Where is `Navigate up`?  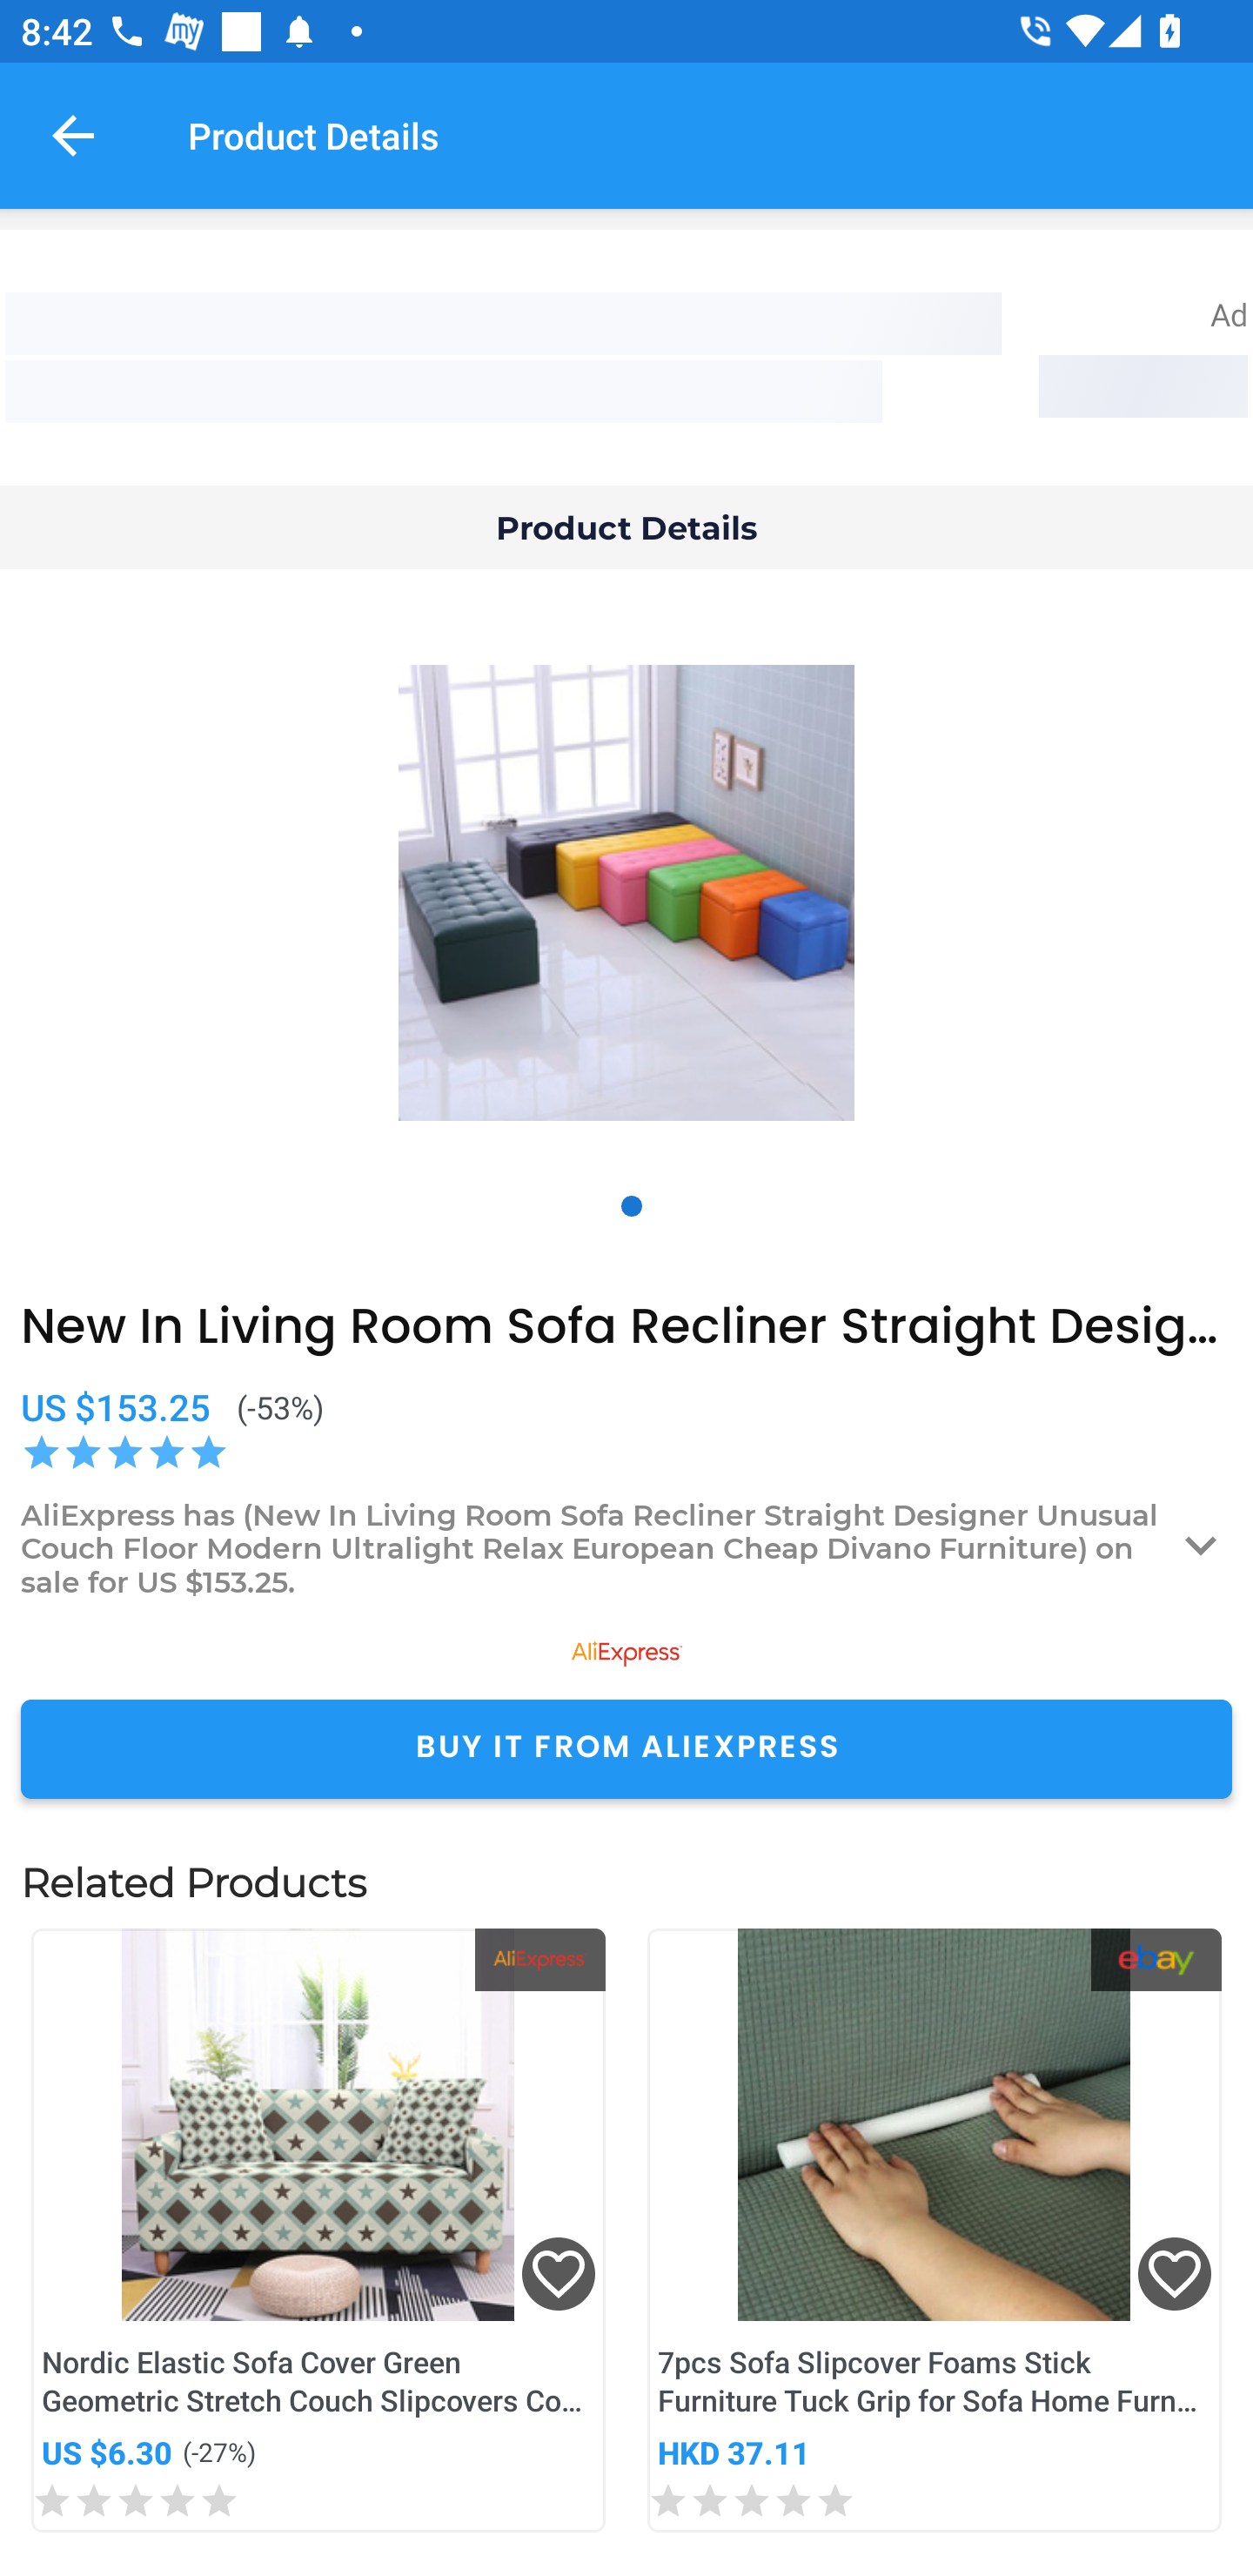 Navigate up is located at coordinates (73, 135).